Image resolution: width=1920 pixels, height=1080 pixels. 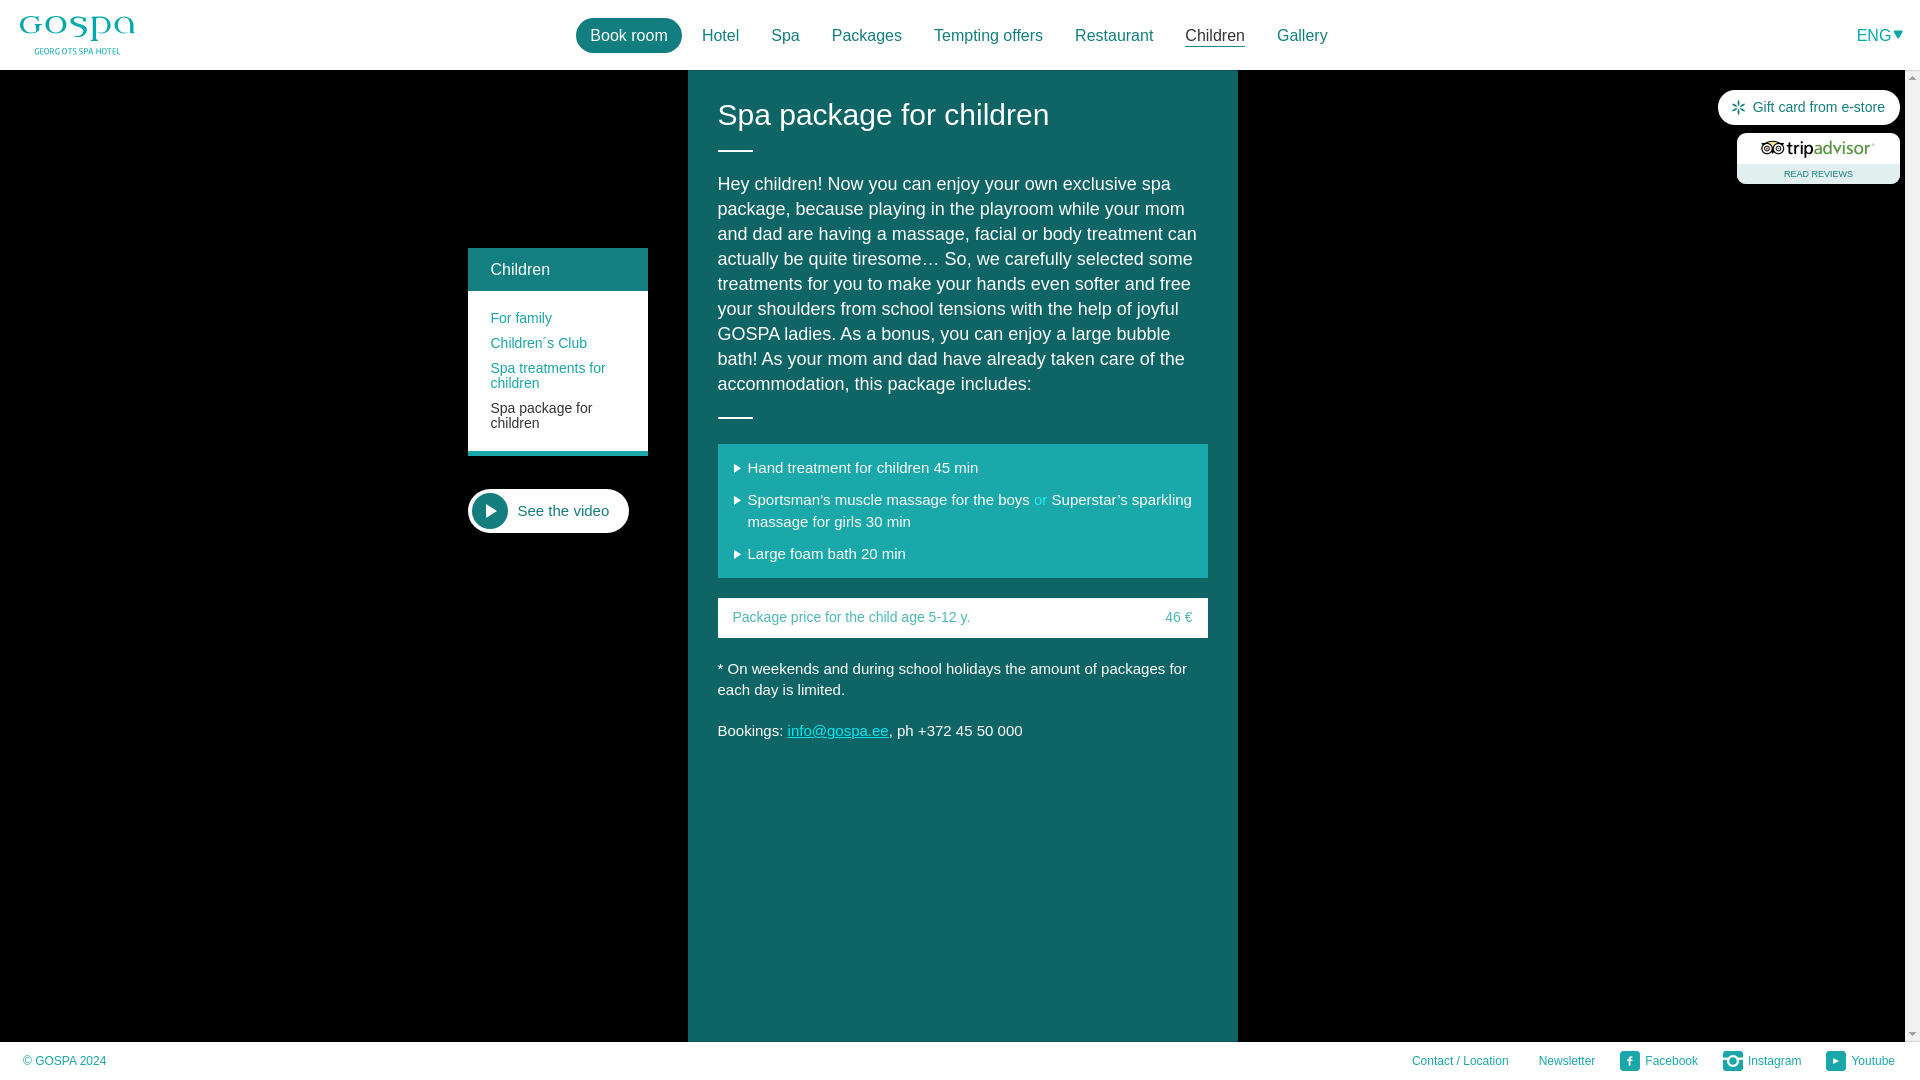 What do you see at coordinates (866, 36) in the screenshot?
I see `Packages` at bounding box center [866, 36].